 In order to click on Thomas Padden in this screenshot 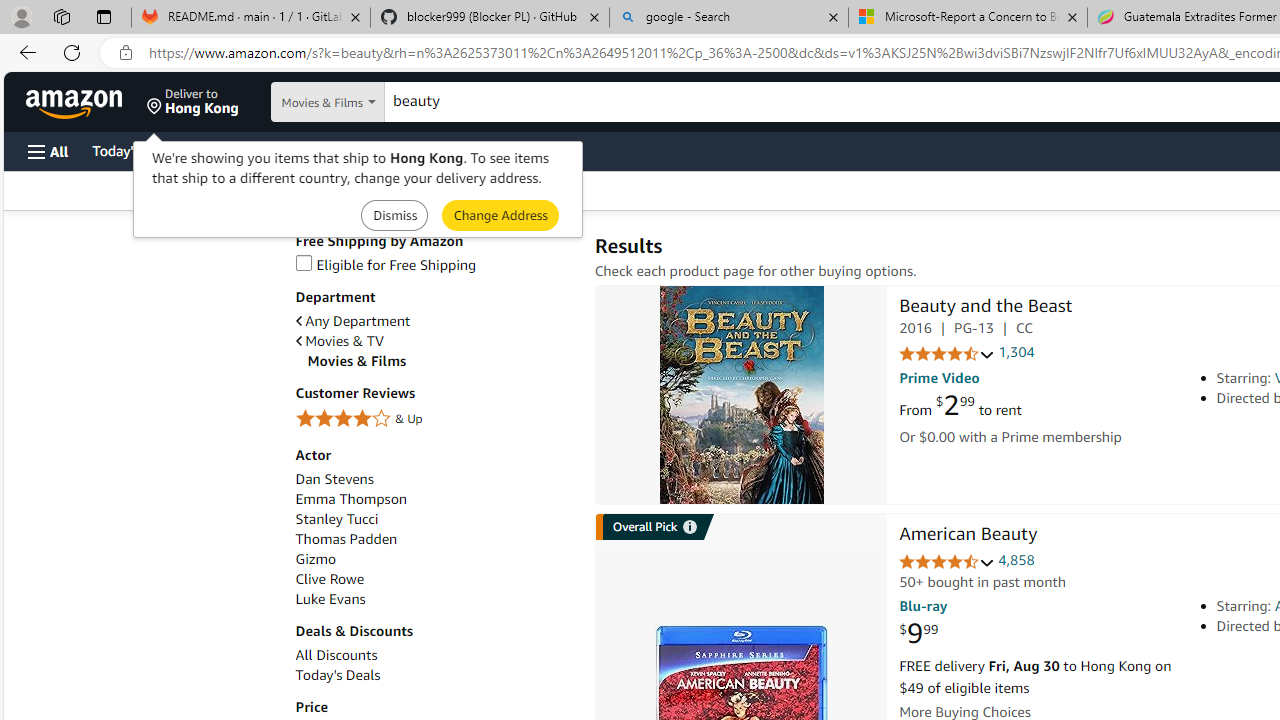, I will do `click(434, 539)`.